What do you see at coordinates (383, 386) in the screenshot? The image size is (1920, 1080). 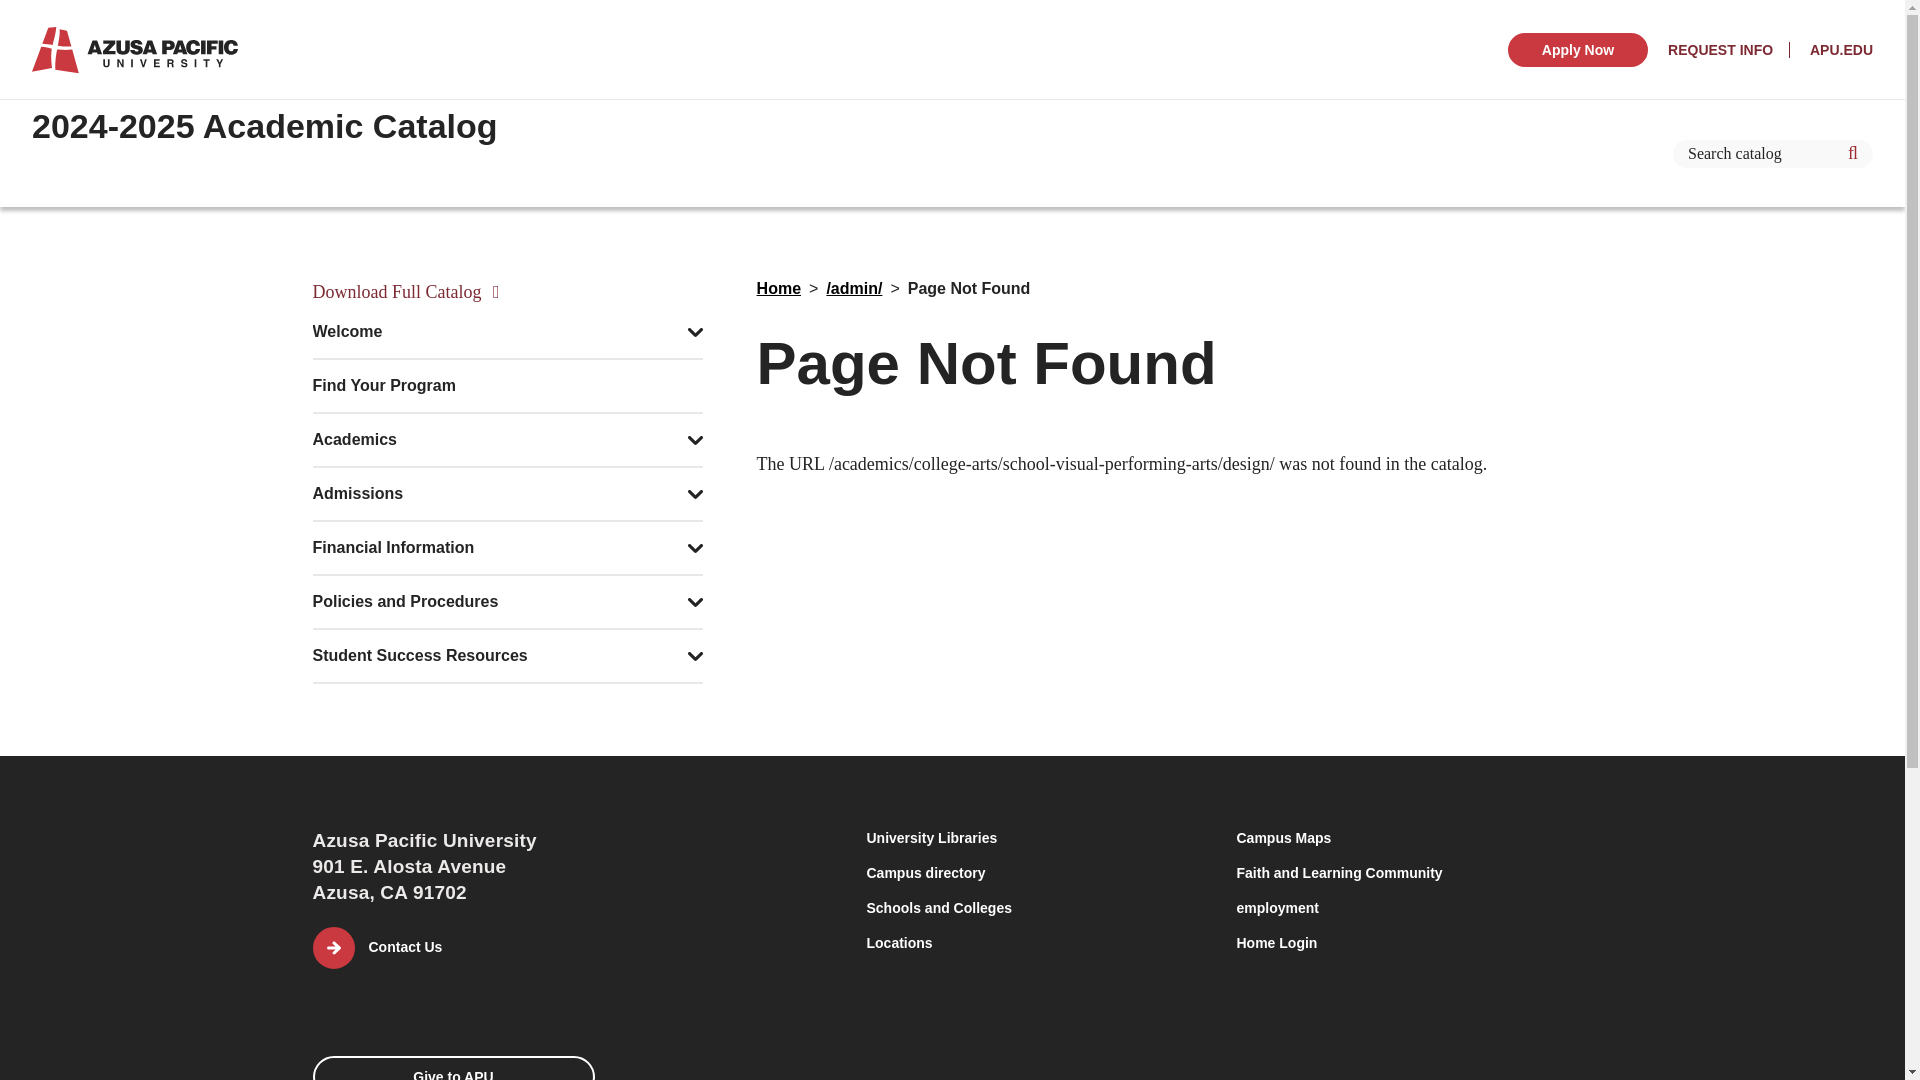 I see `Find Your Program` at bounding box center [383, 386].